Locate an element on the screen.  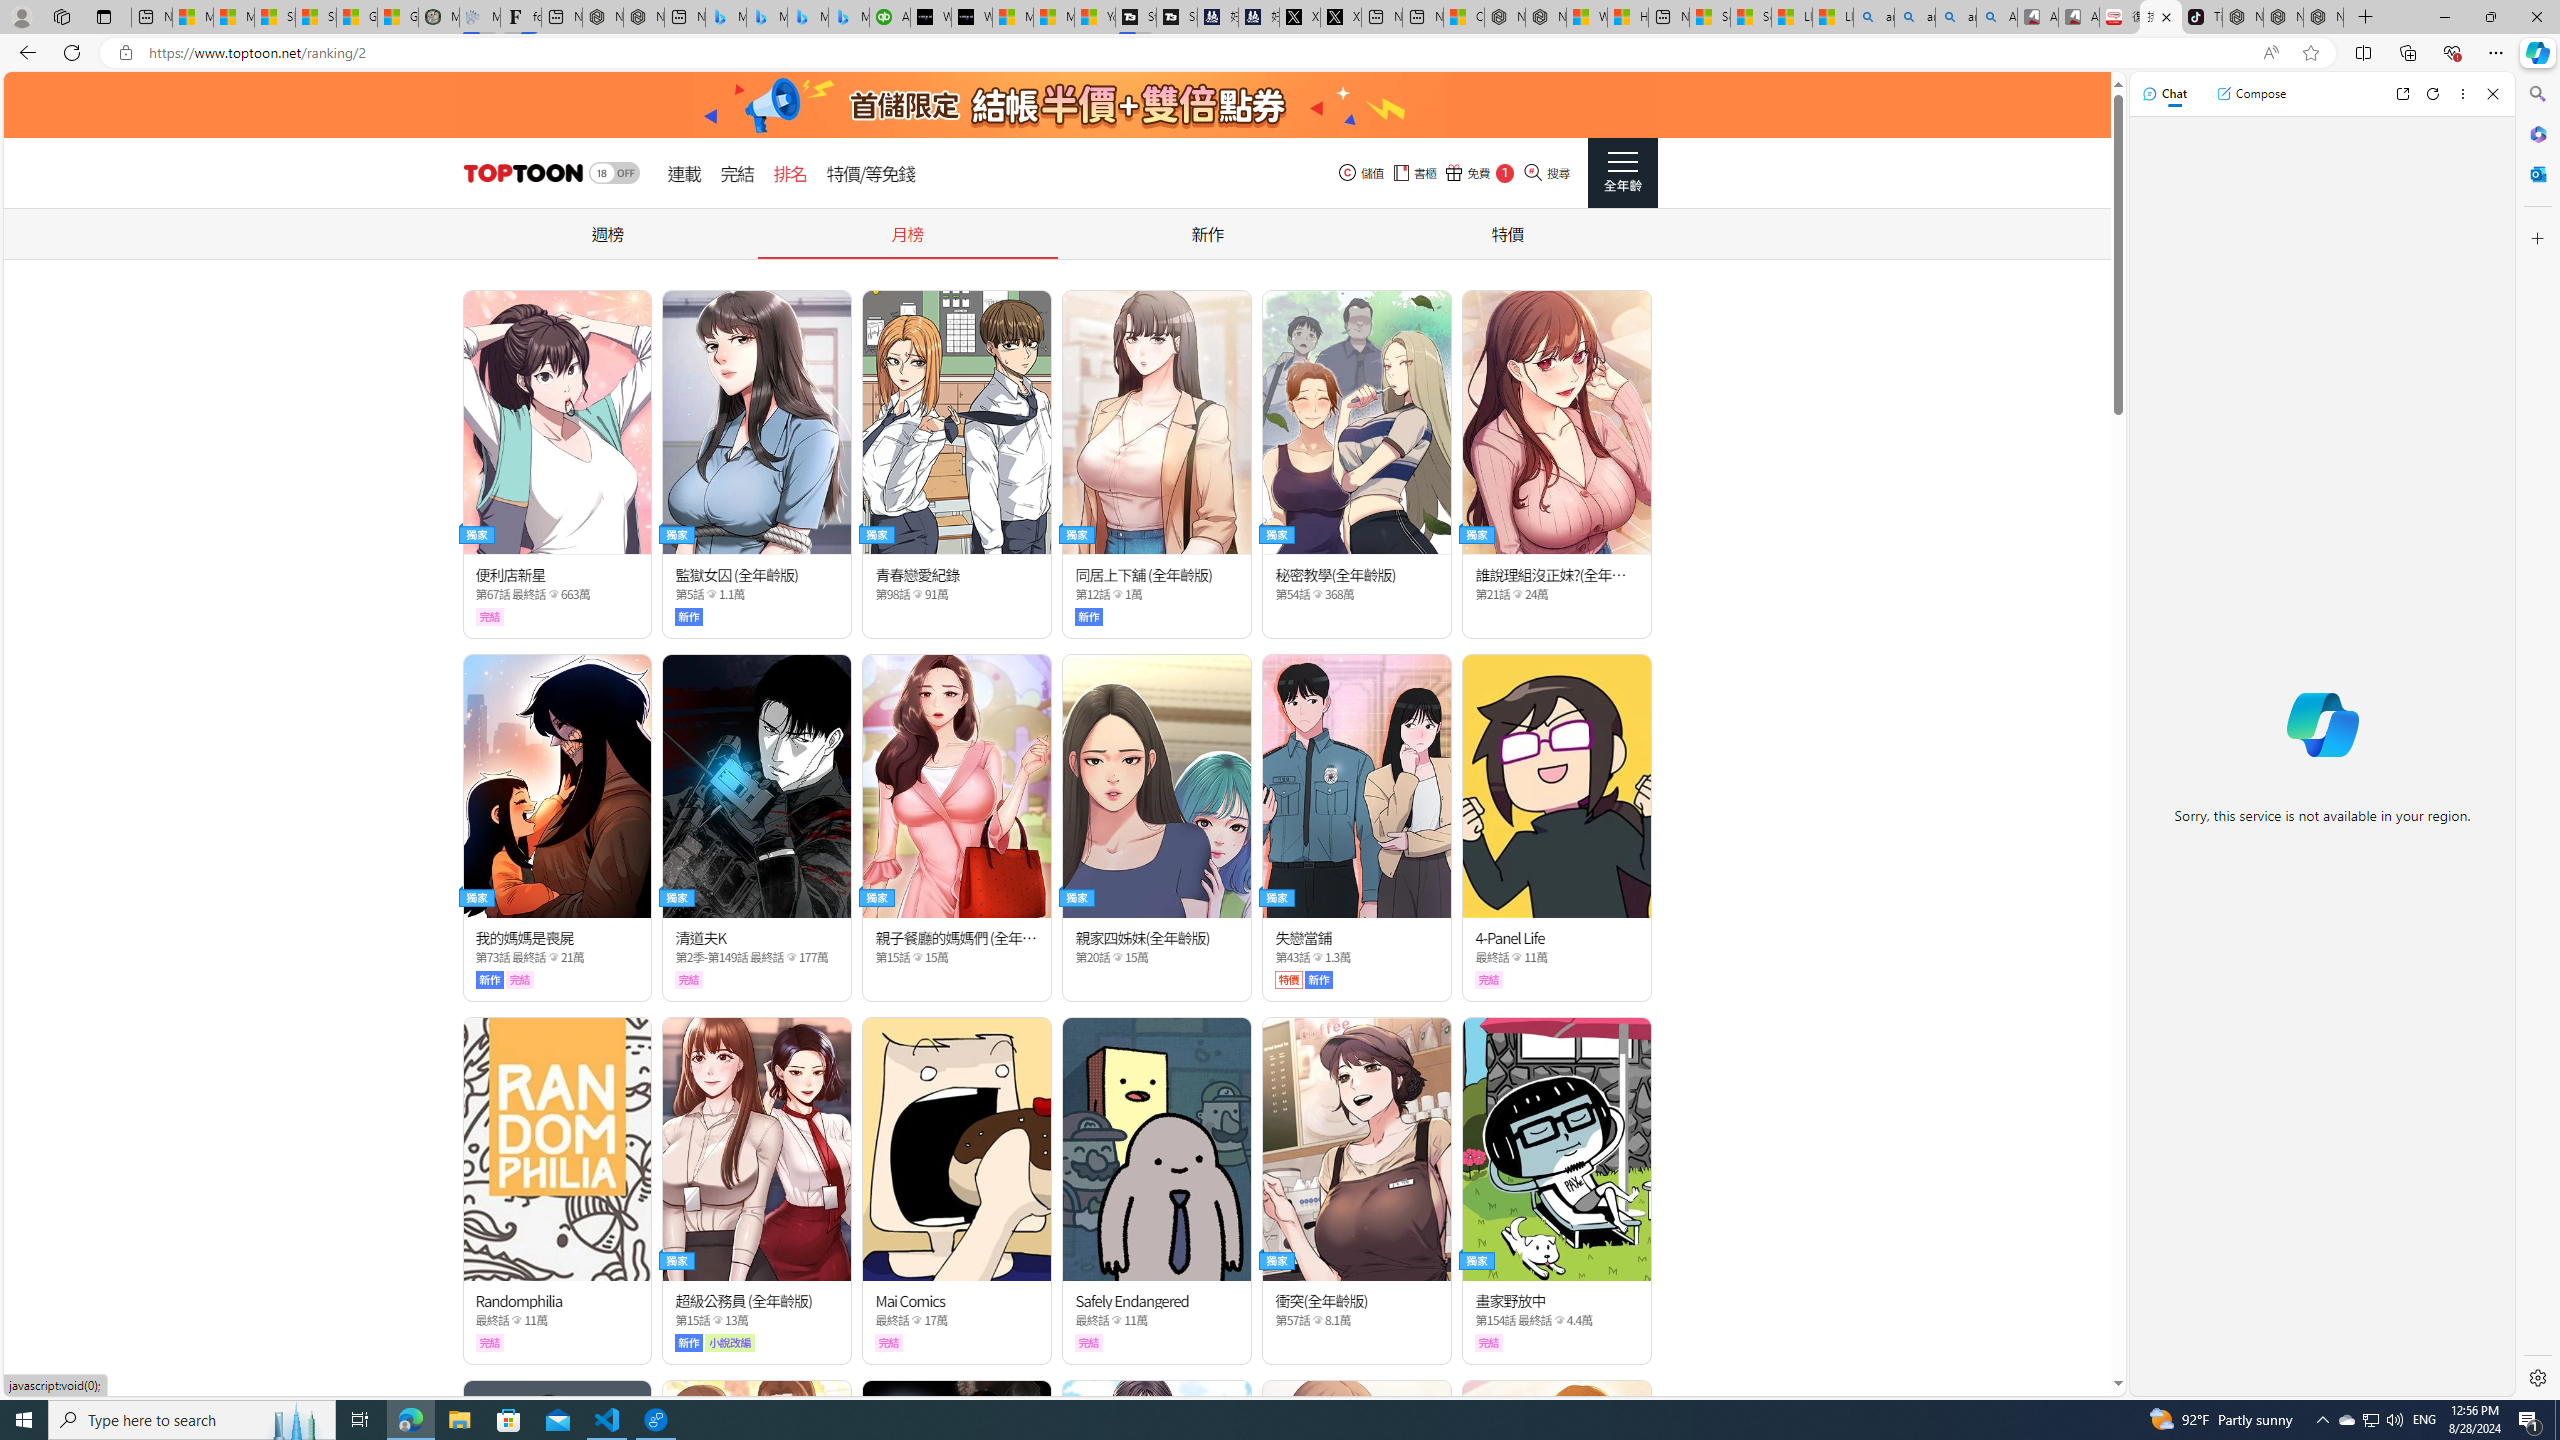
Microsoft Bing Travel - Stays in Bangkok, Bangkok, Thailand is located at coordinates (766, 17).